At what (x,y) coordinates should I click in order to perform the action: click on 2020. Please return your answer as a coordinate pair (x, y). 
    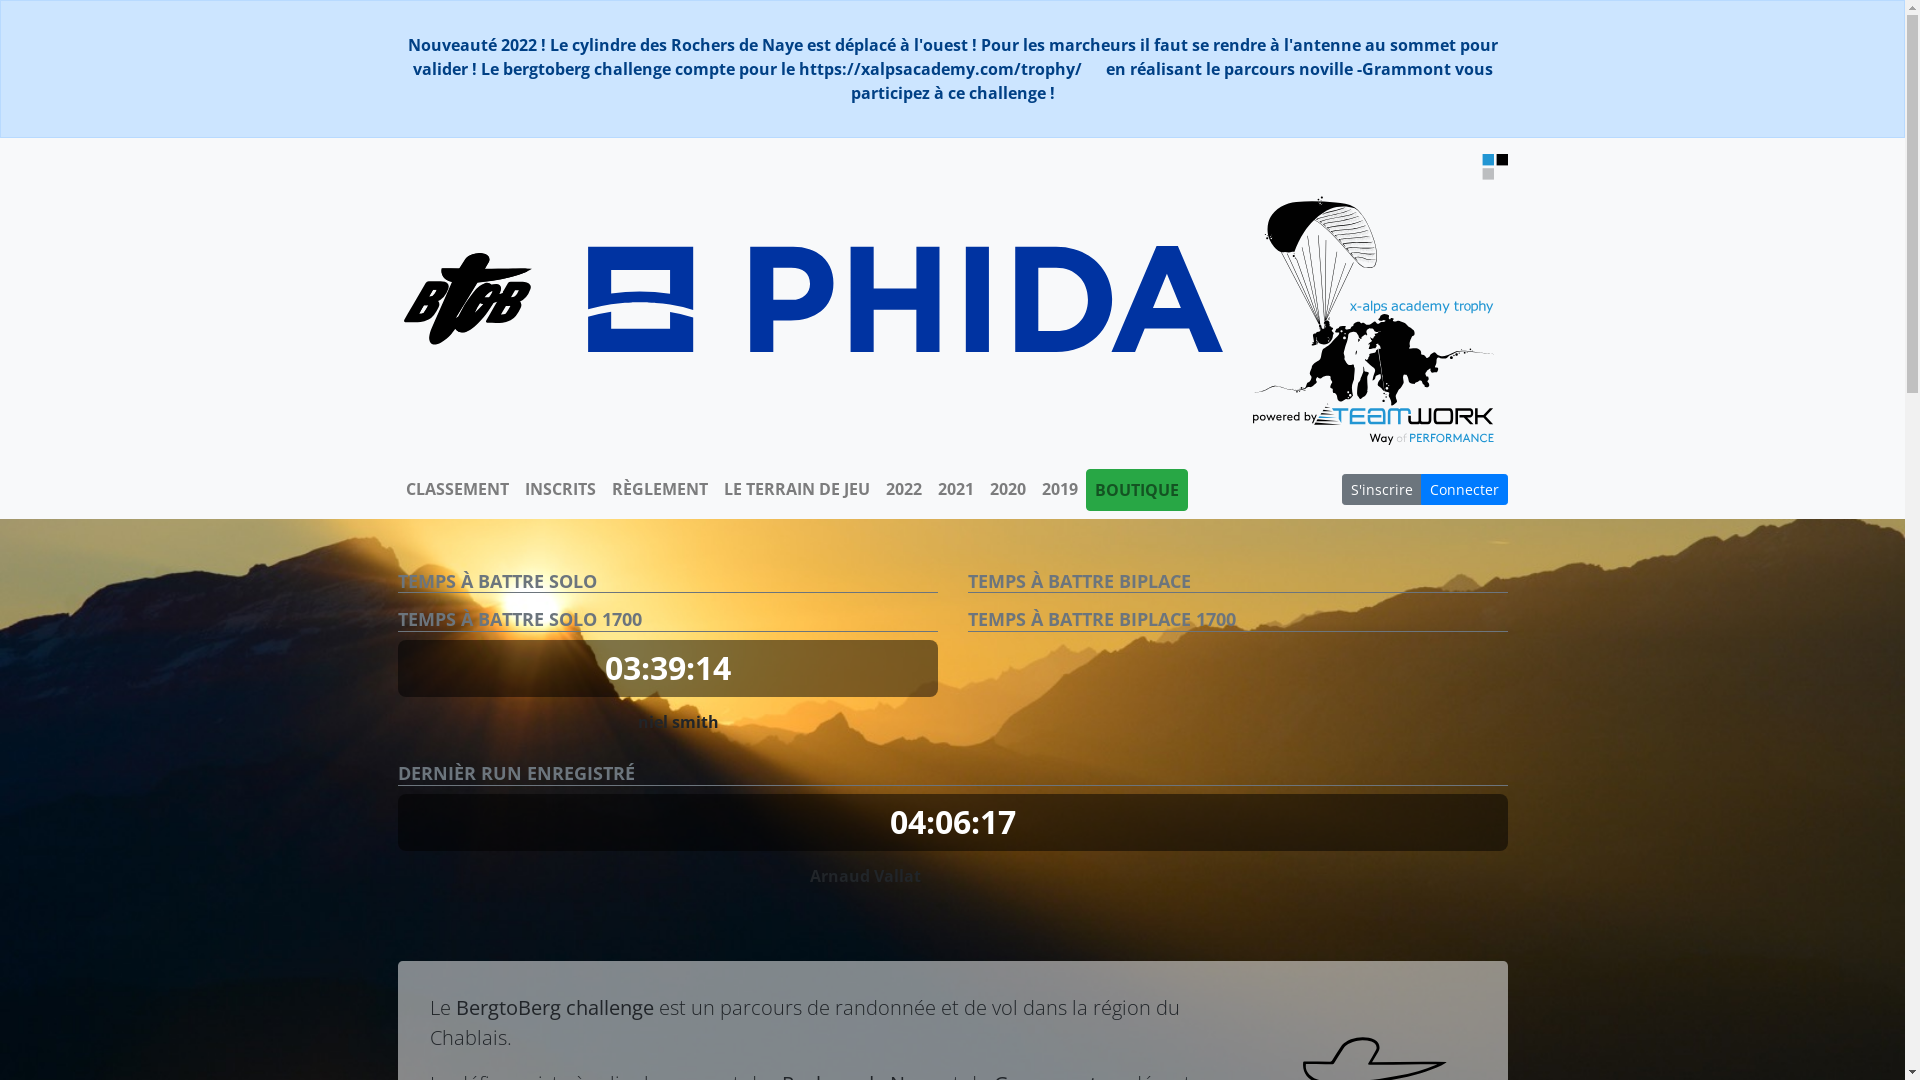
    Looking at the image, I should click on (1008, 488).